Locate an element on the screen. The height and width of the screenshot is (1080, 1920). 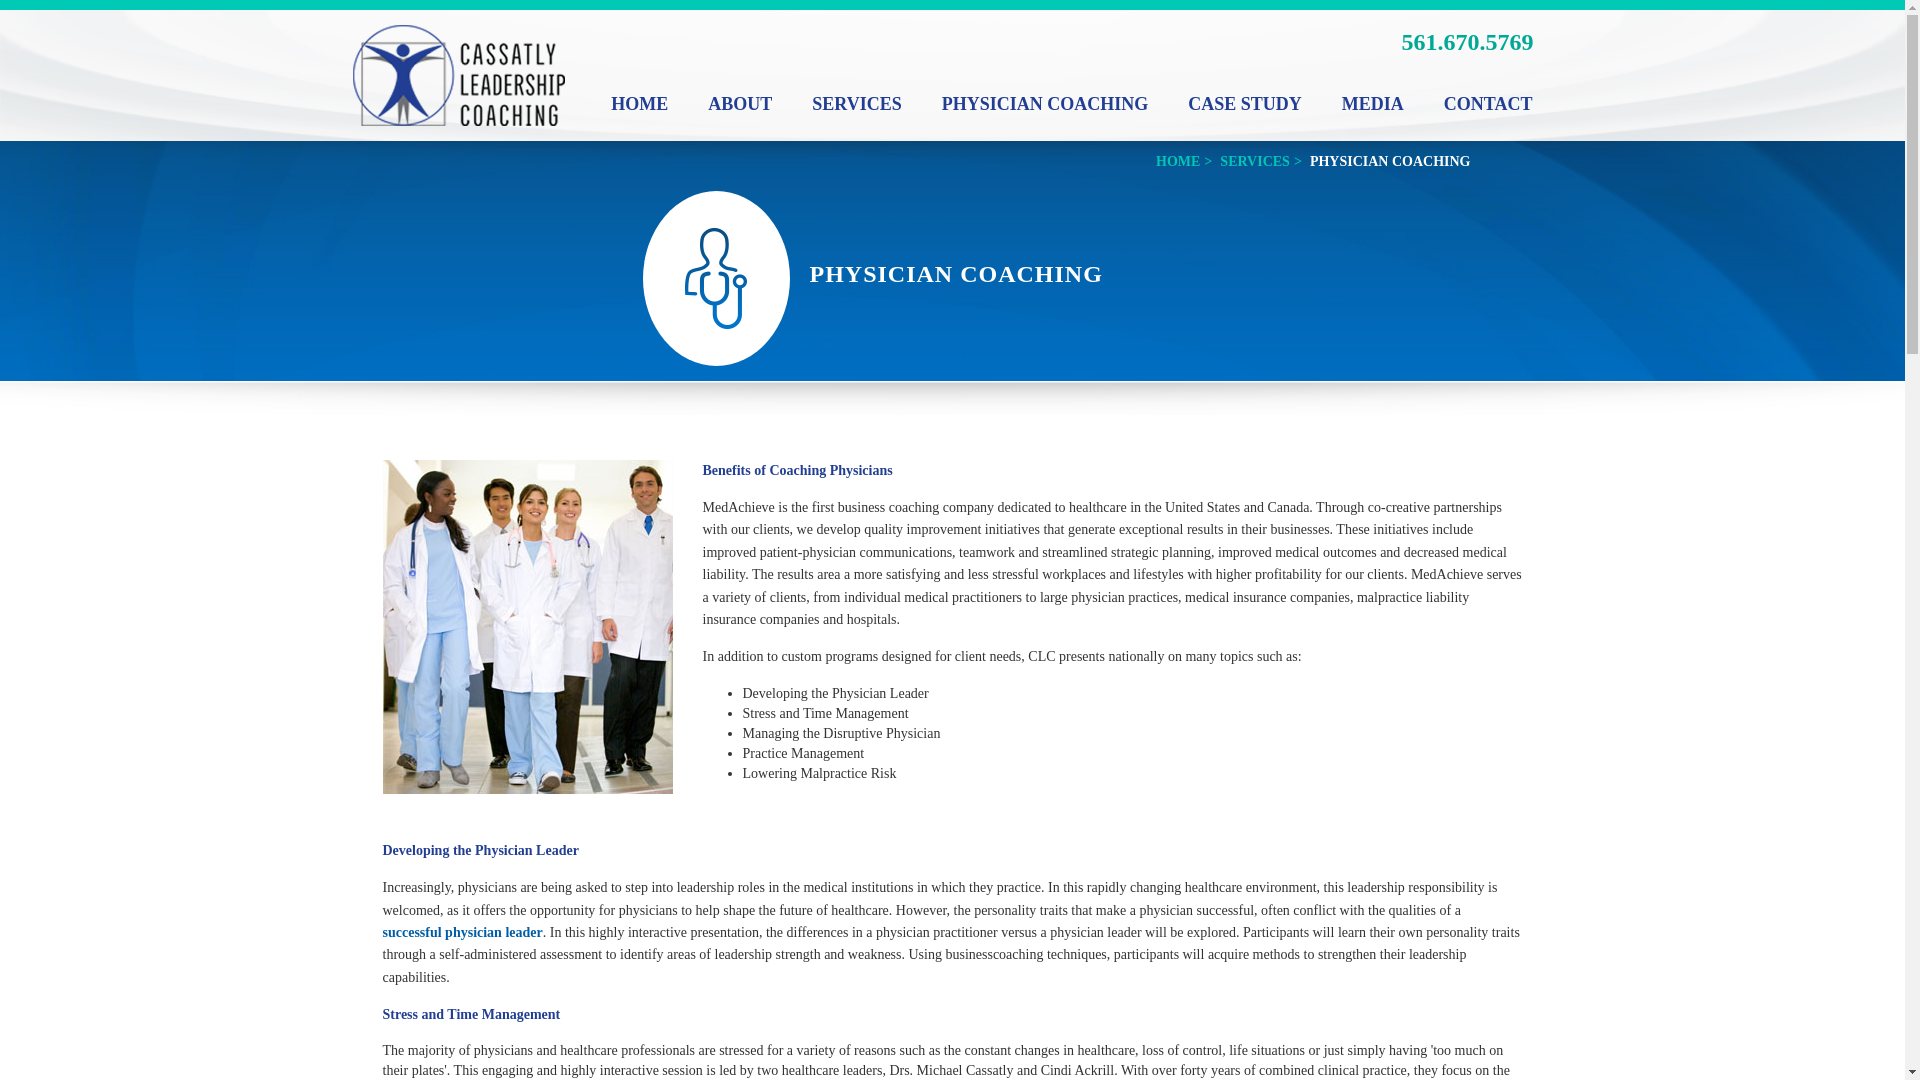
HOME is located at coordinates (1178, 162).